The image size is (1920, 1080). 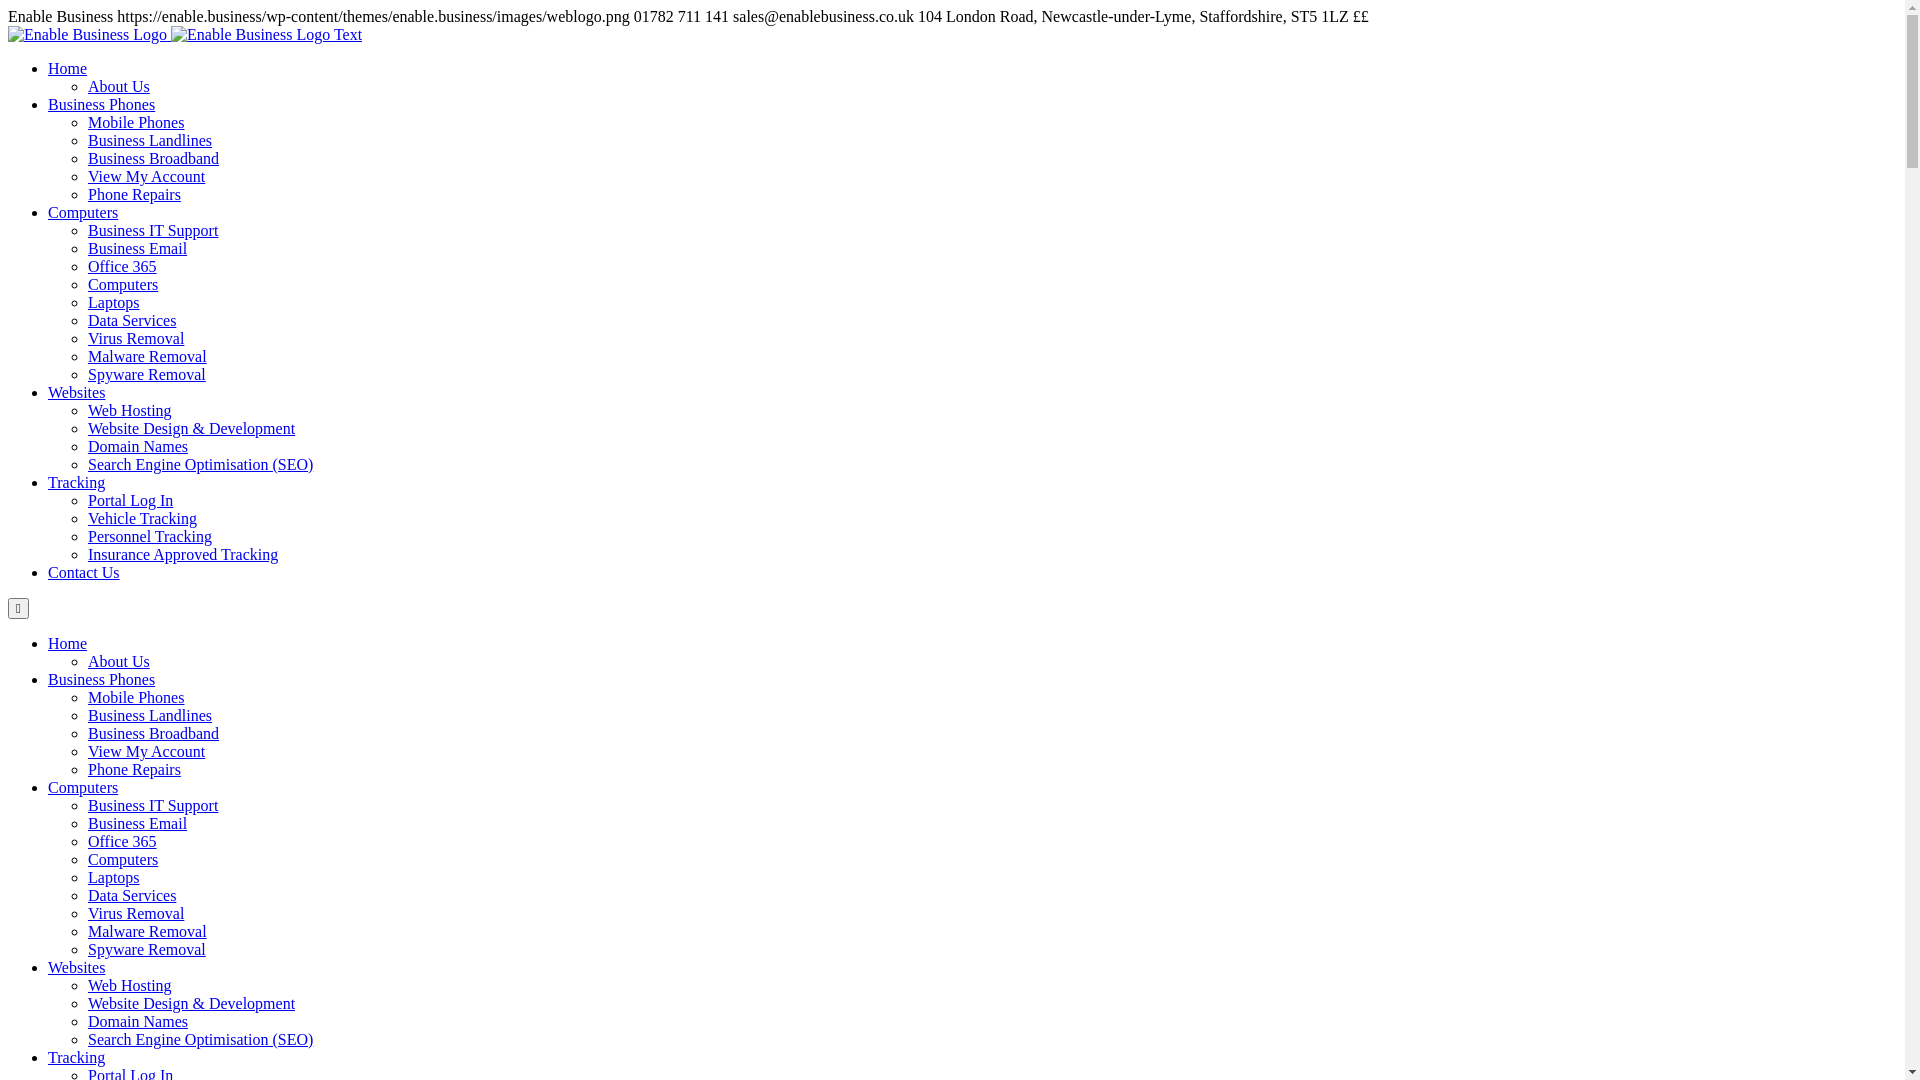 I want to click on Web Hosting, so click(x=130, y=986).